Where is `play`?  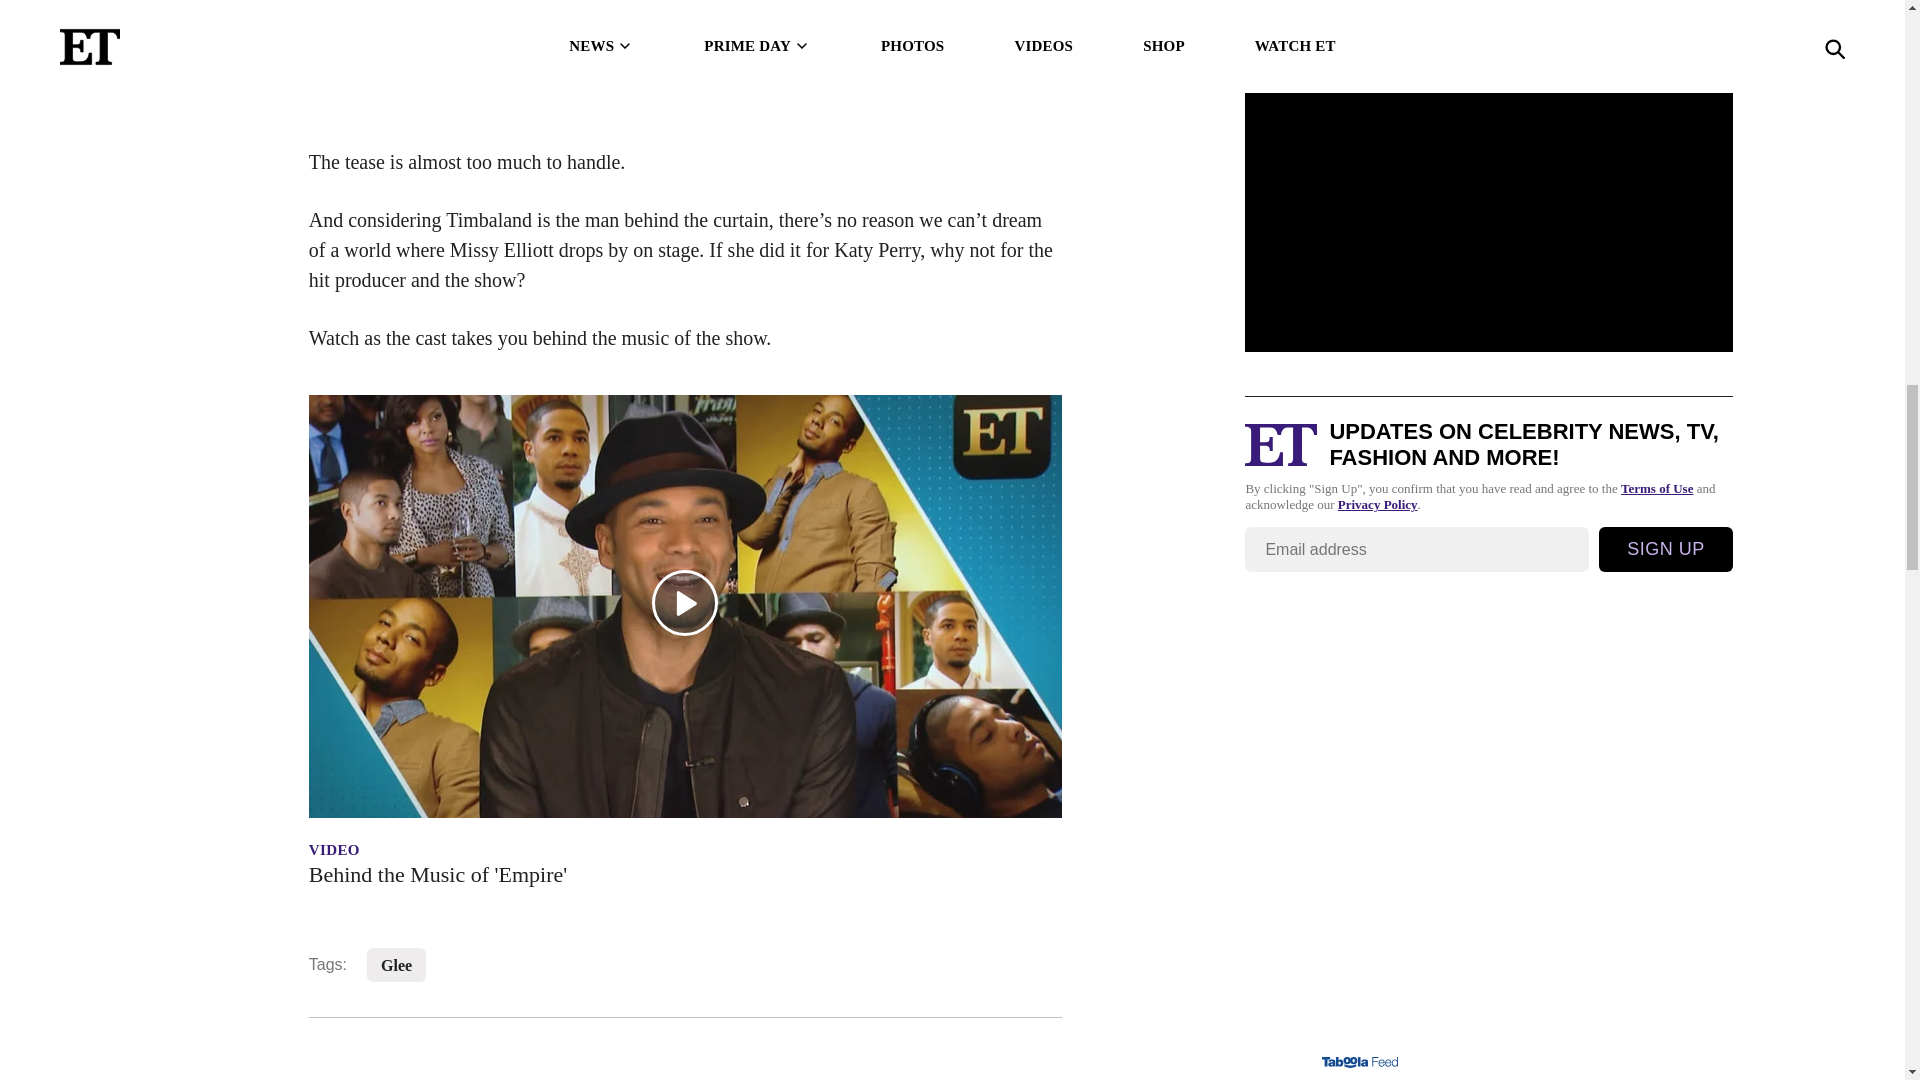 play is located at coordinates (685, 603).